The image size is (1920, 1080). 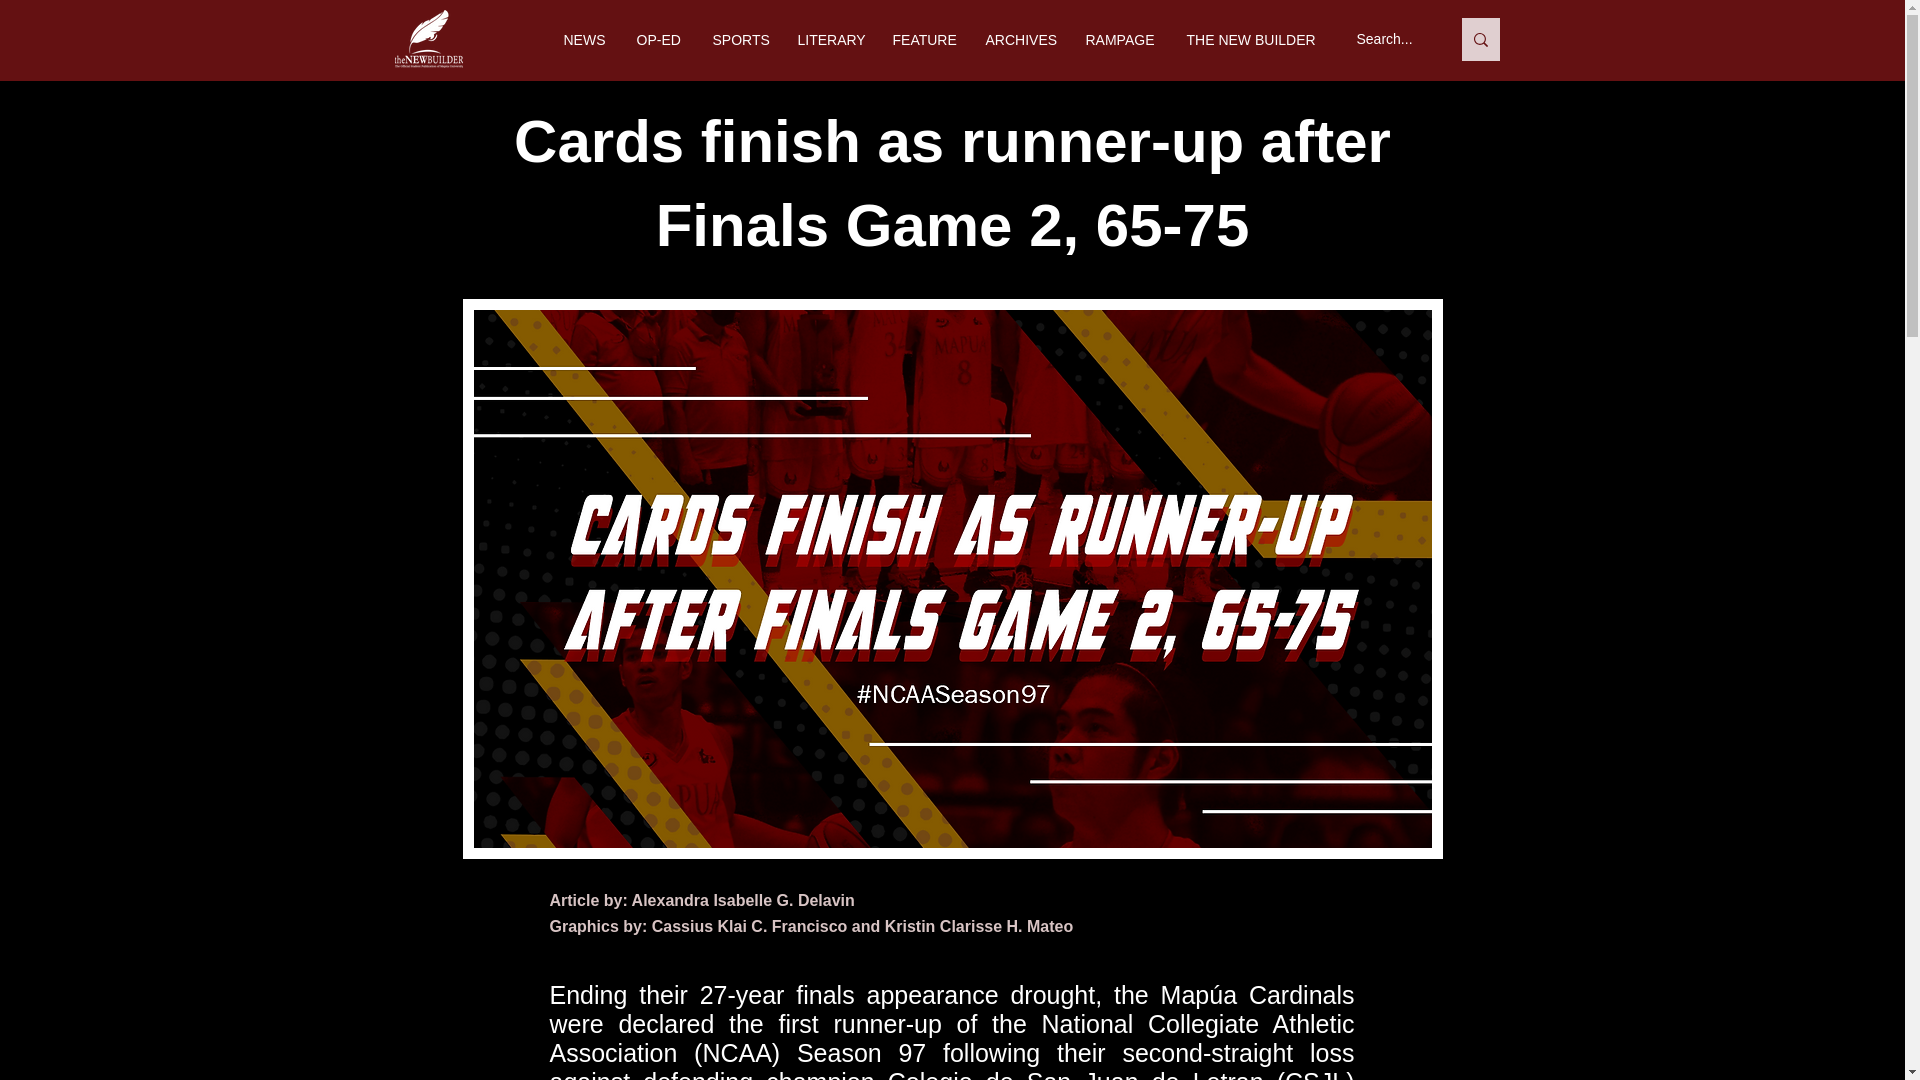 What do you see at coordinates (829, 40) in the screenshot?
I see `LITERARY` at bounding box center [829, 40].